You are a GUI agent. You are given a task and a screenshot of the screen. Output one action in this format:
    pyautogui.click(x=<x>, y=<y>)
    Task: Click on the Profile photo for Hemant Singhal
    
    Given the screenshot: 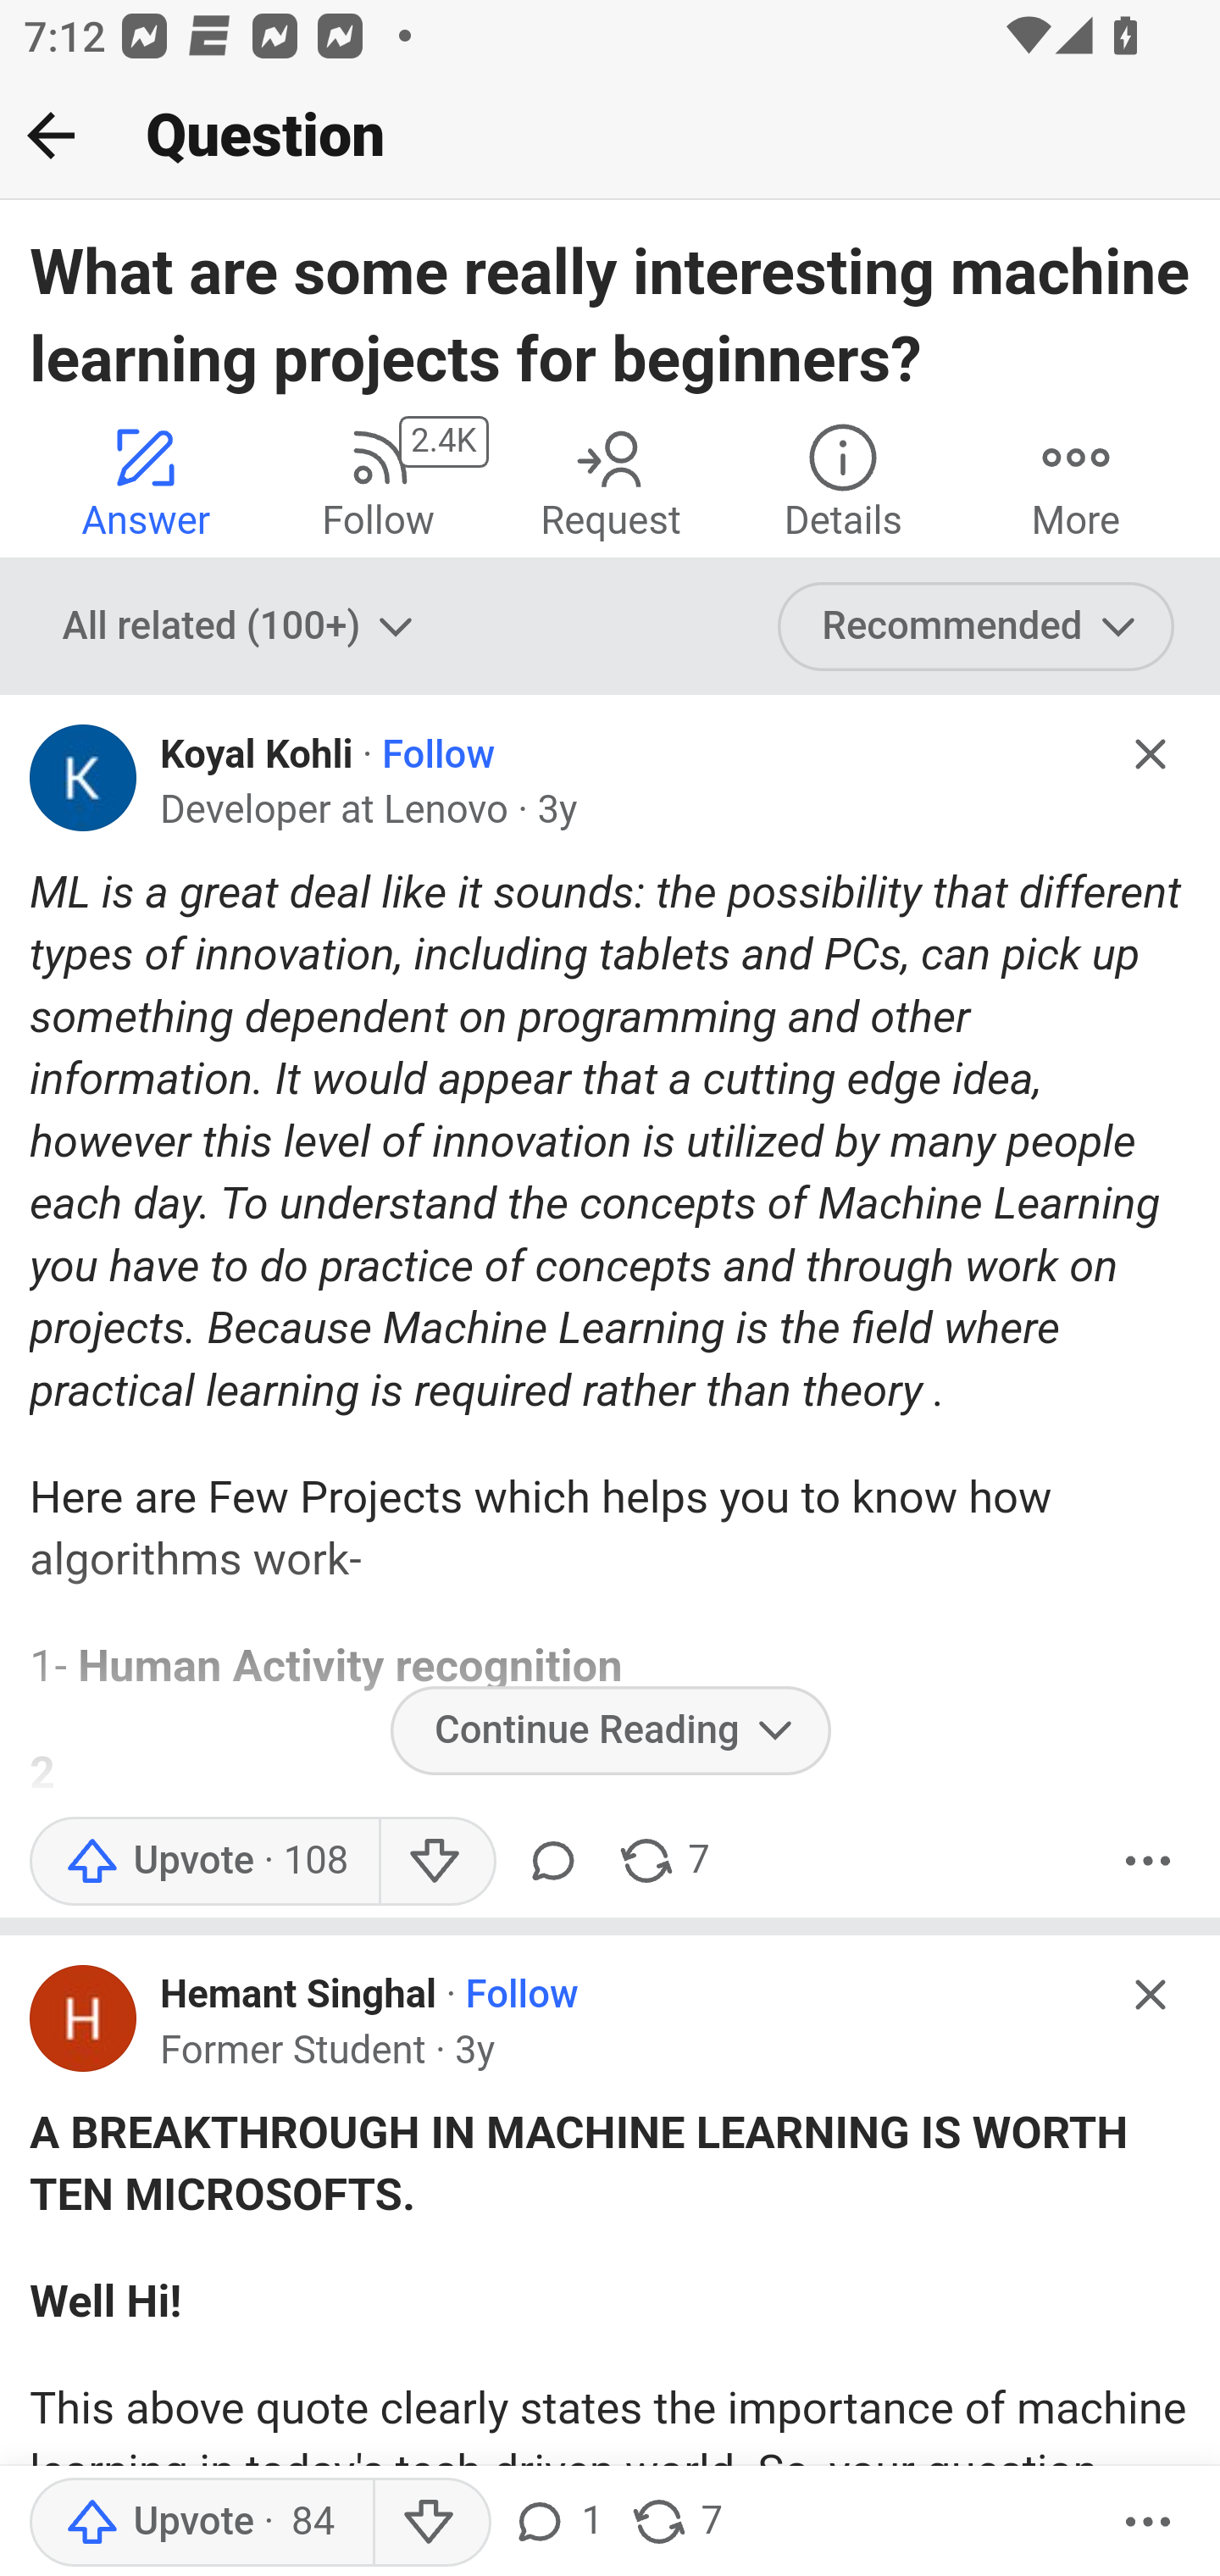 What is the action you would take?
    pyautogui.click(x=84, y=2018)
    